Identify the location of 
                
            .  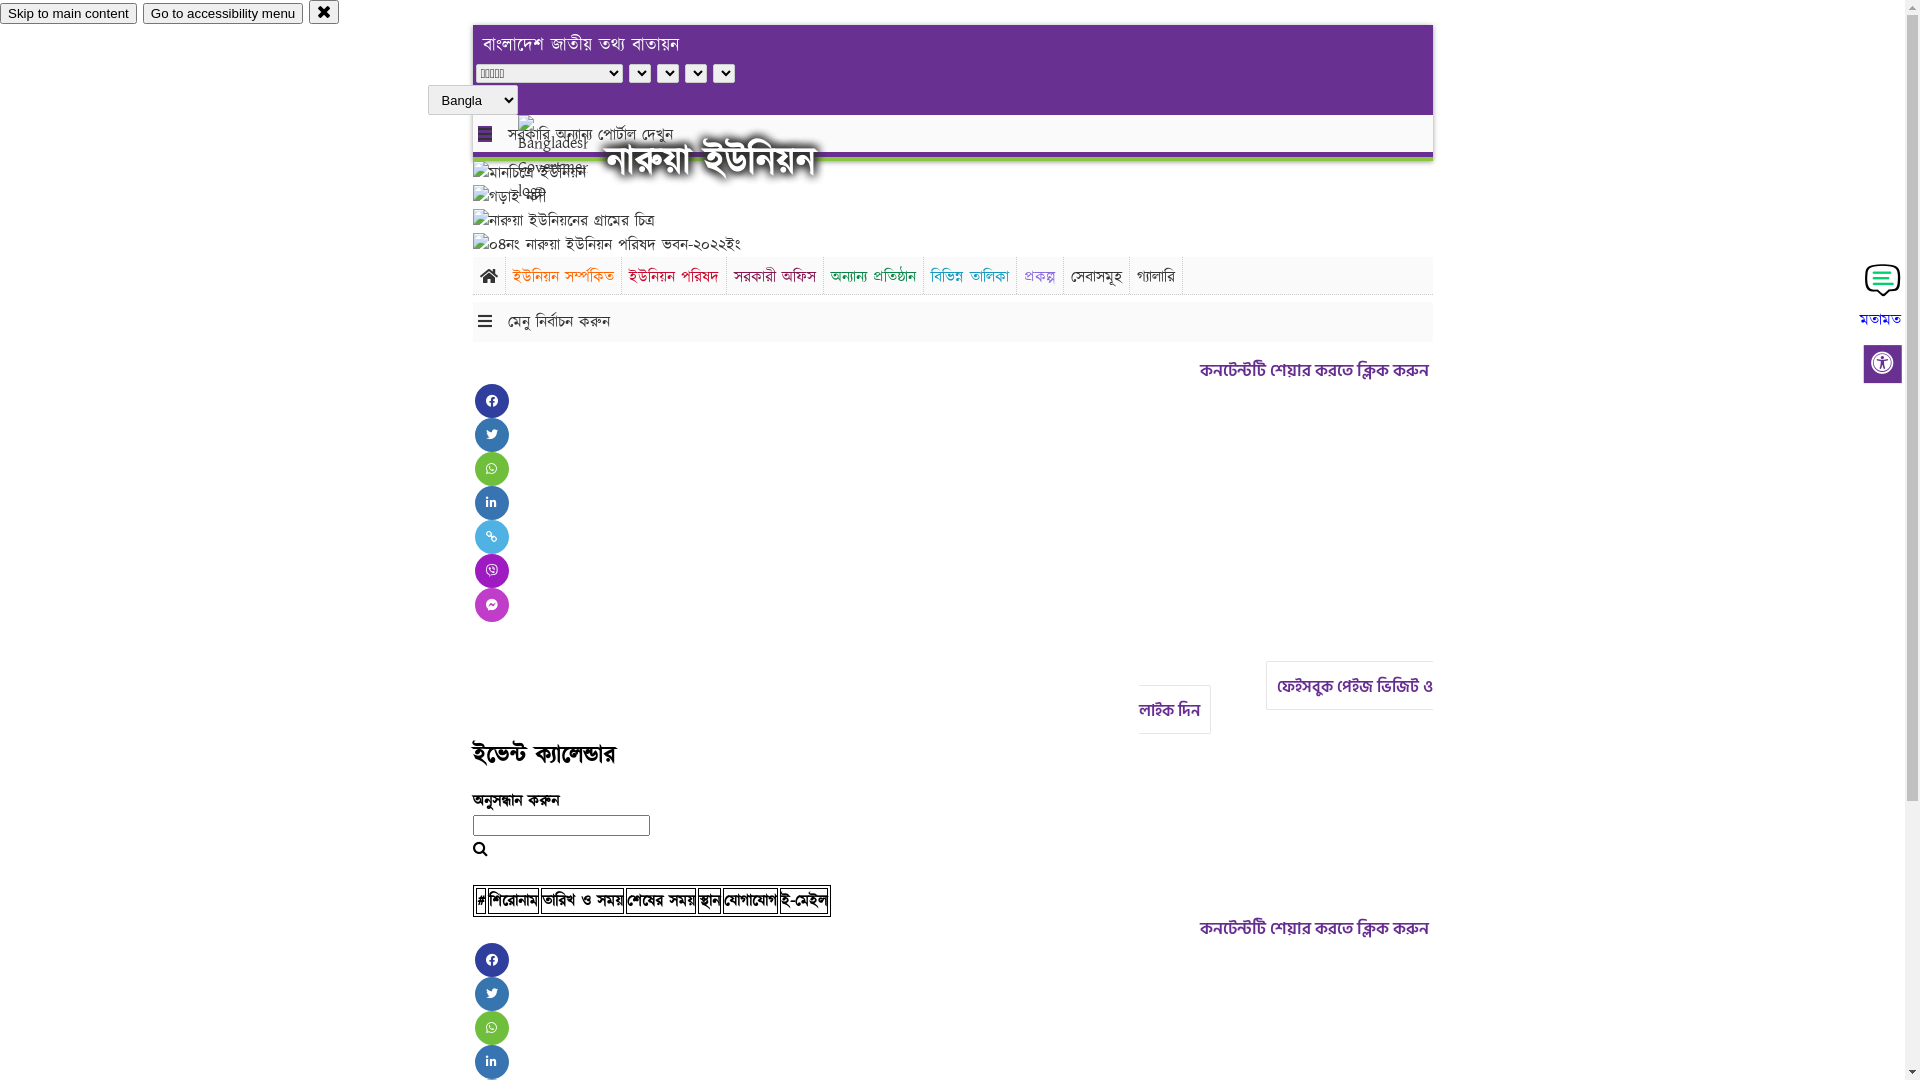
(570, 159).